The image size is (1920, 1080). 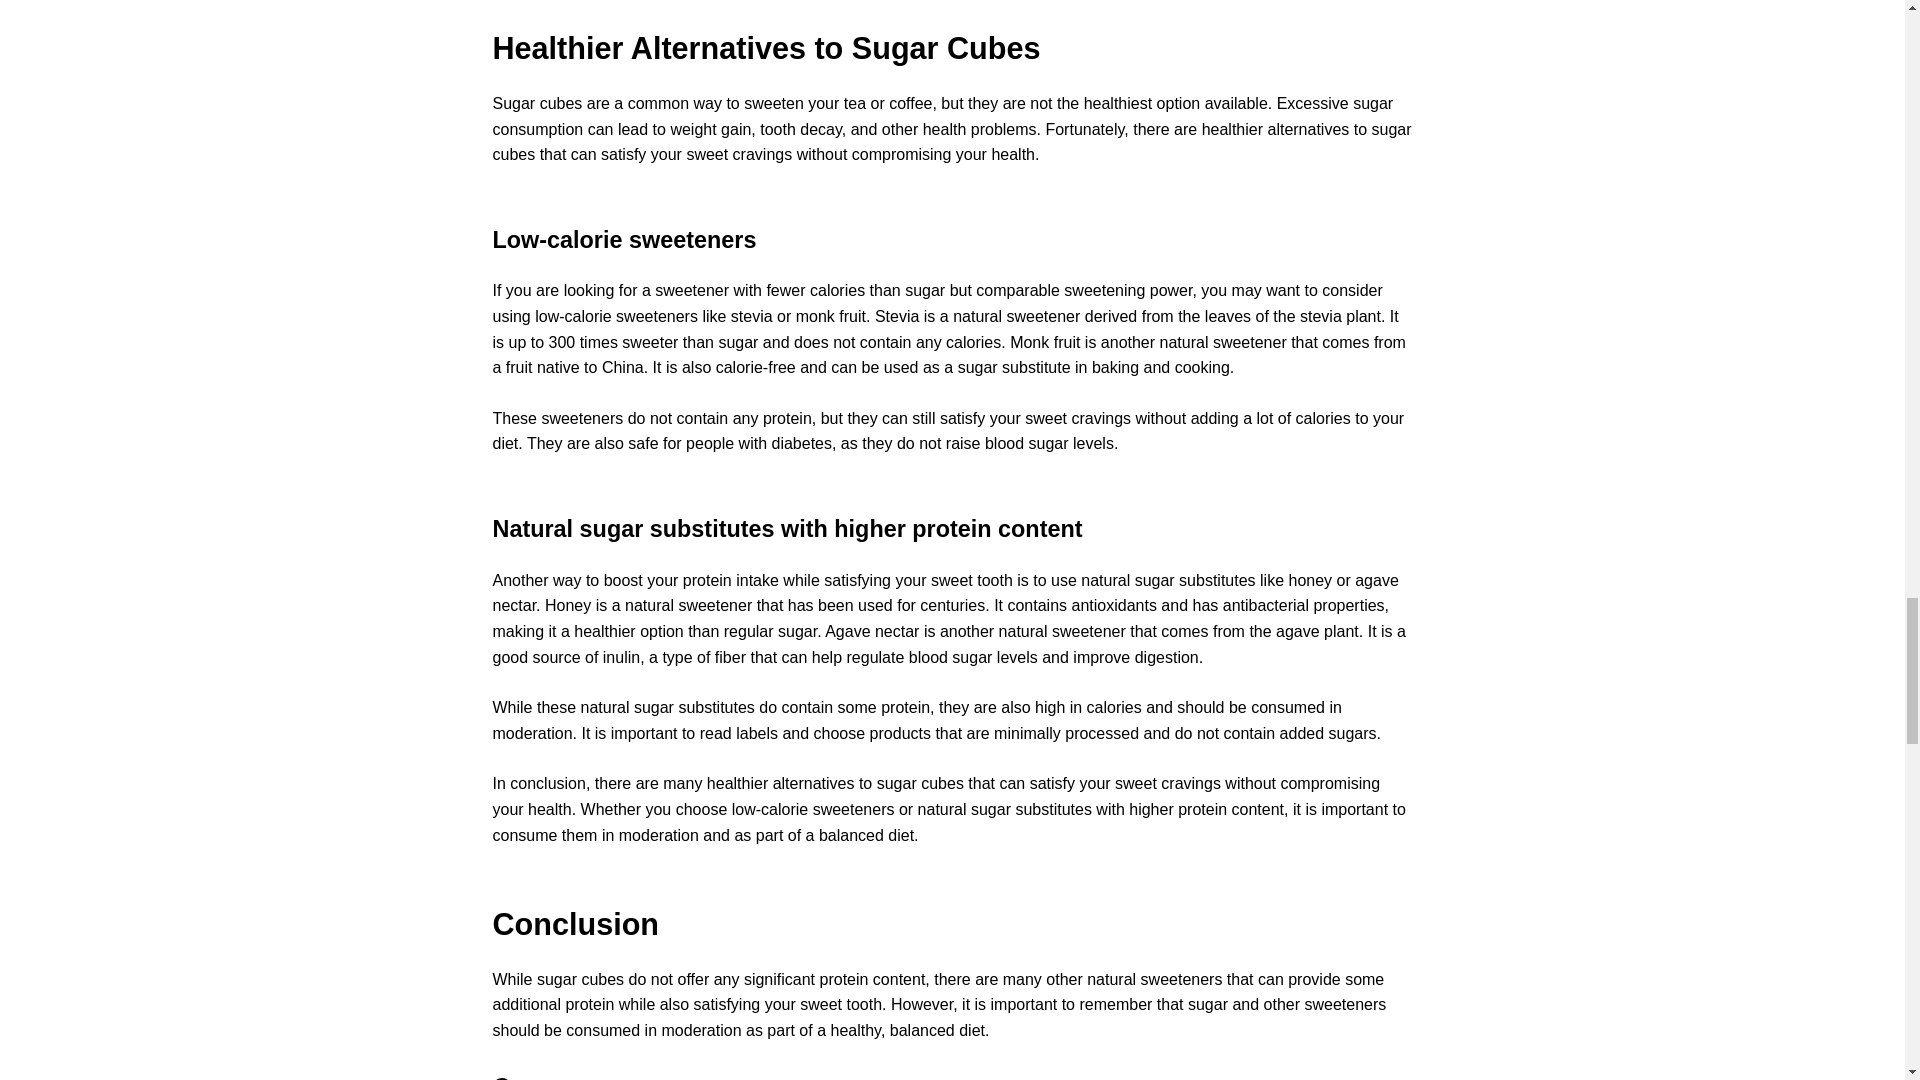 What do you see at coordinates (530, 1076) in the screenshot?
I see `Tweet on Twitter` at bounding box center [530, 1076].